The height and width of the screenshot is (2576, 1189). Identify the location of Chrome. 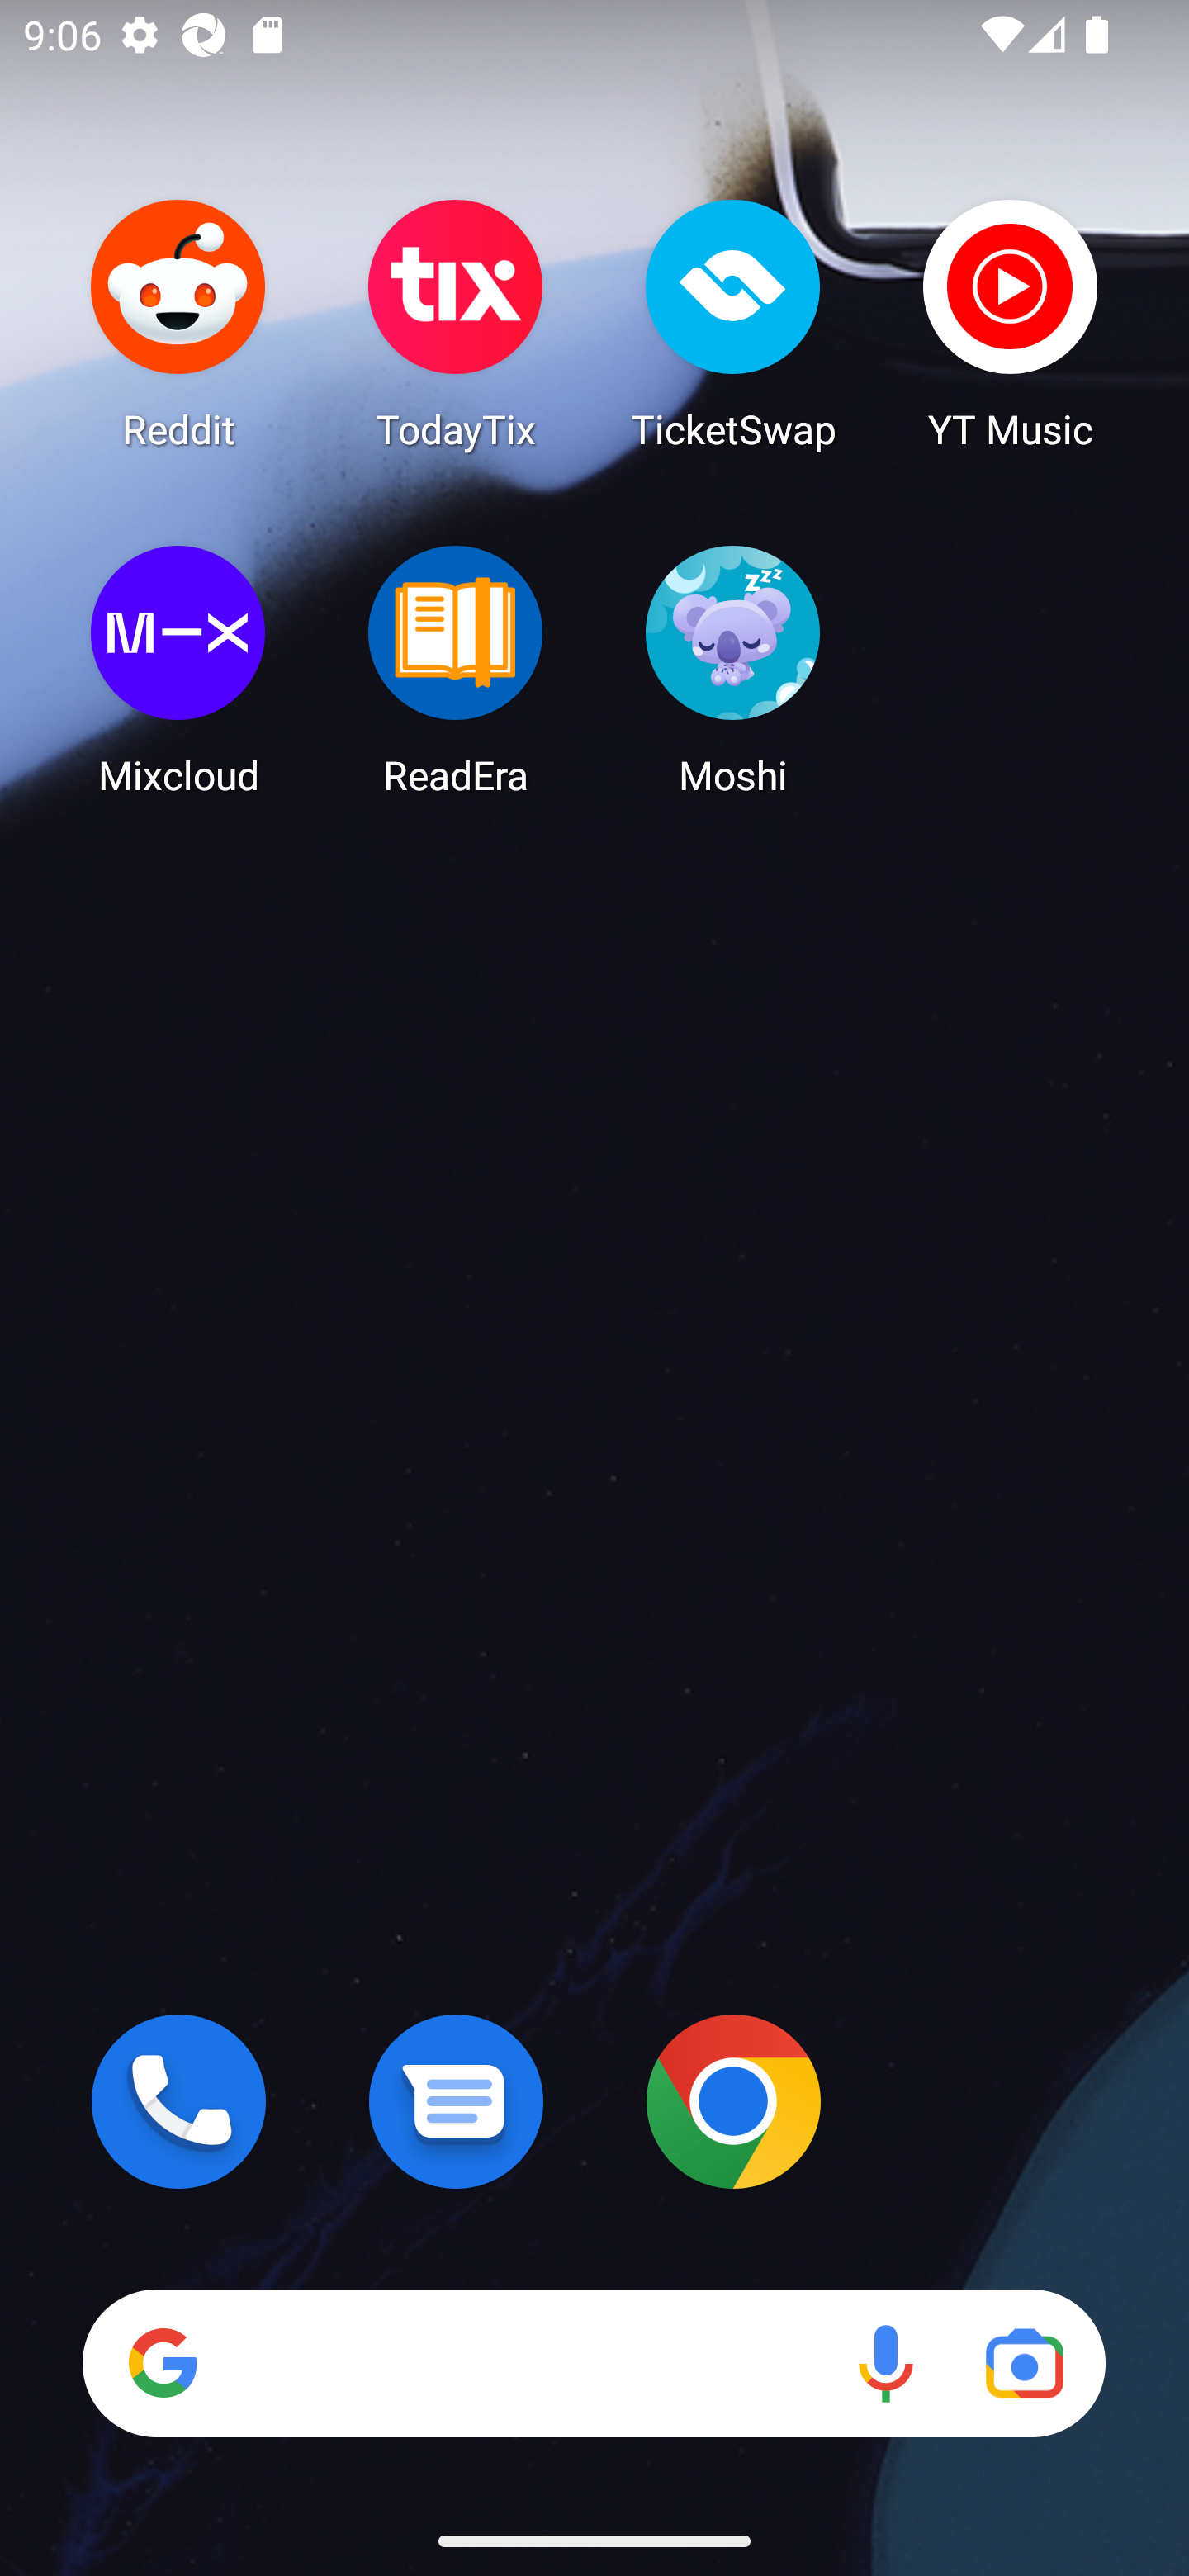
(733, 2101).